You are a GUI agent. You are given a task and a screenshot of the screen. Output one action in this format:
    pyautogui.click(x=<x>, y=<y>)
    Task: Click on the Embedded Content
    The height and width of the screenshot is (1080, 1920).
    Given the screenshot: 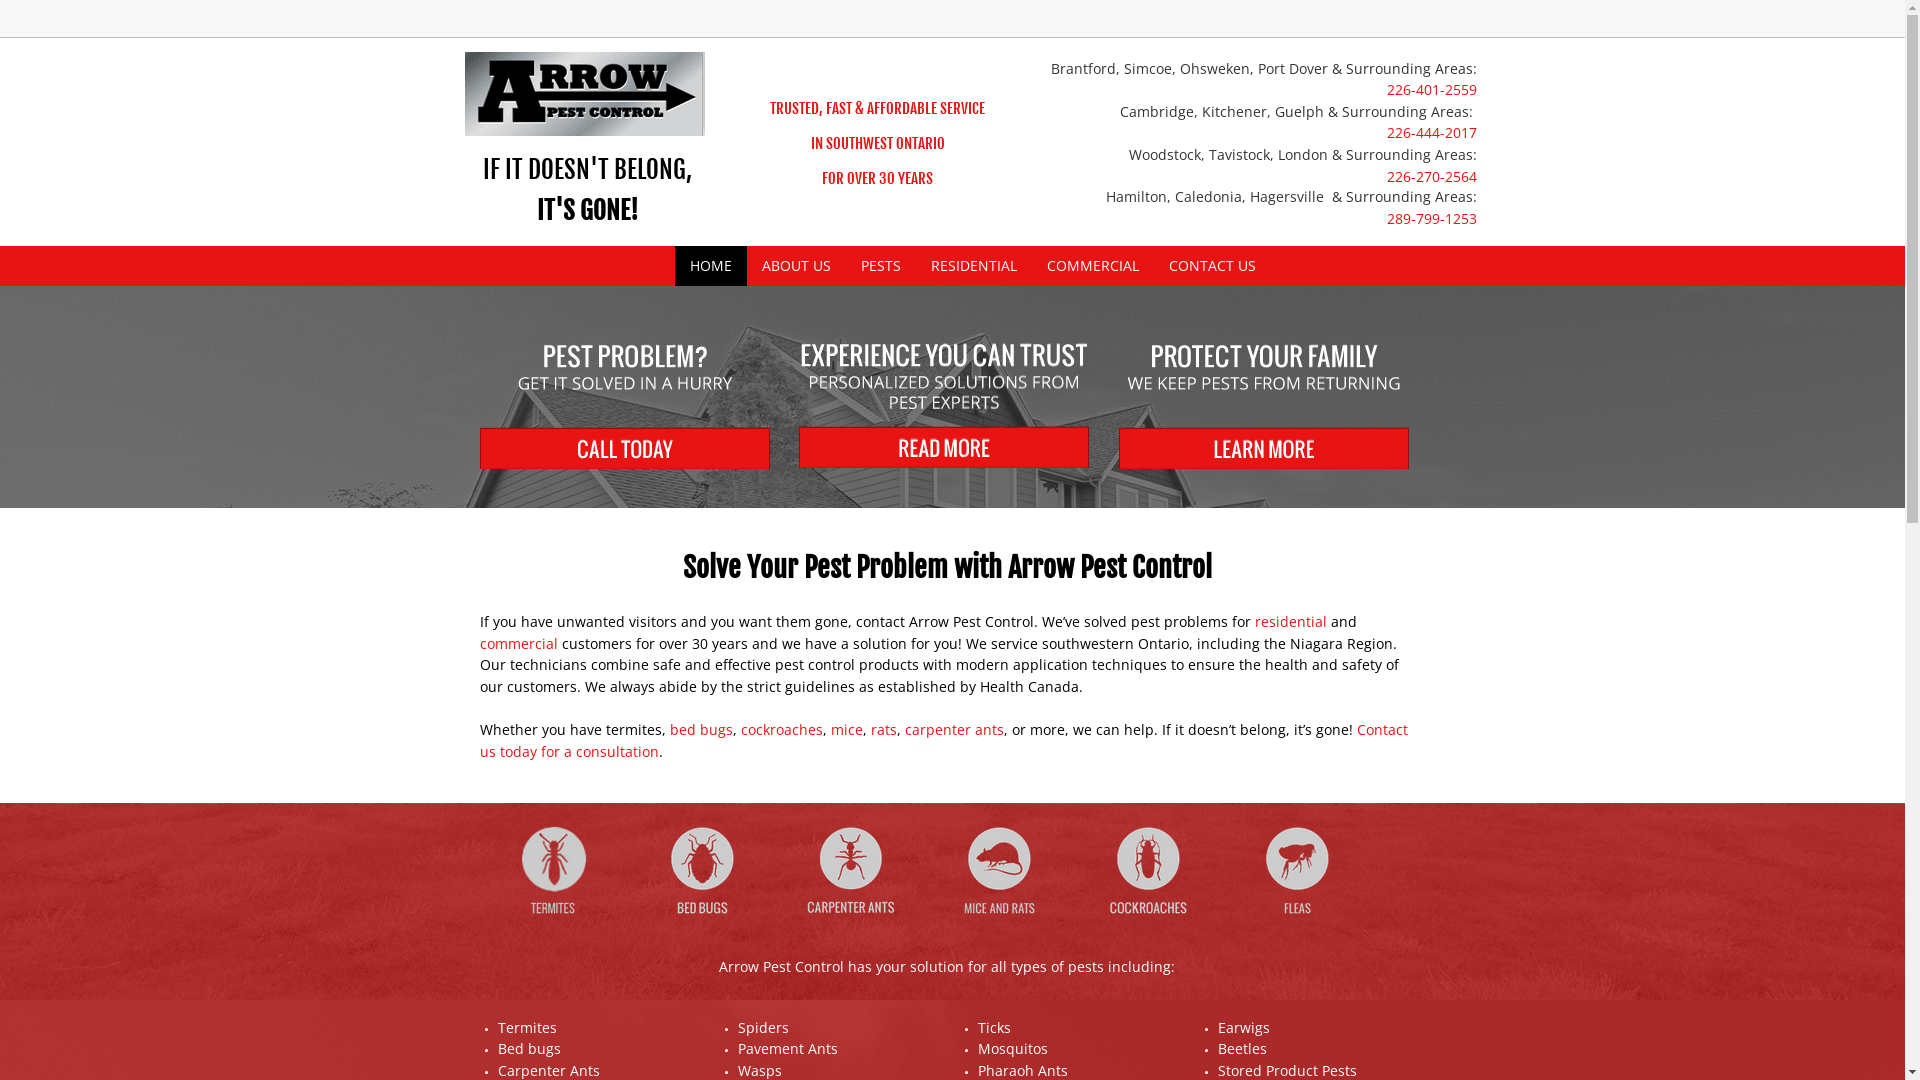 What is the action you would take?
    pyautogui.click(x=1402, y=26)
    